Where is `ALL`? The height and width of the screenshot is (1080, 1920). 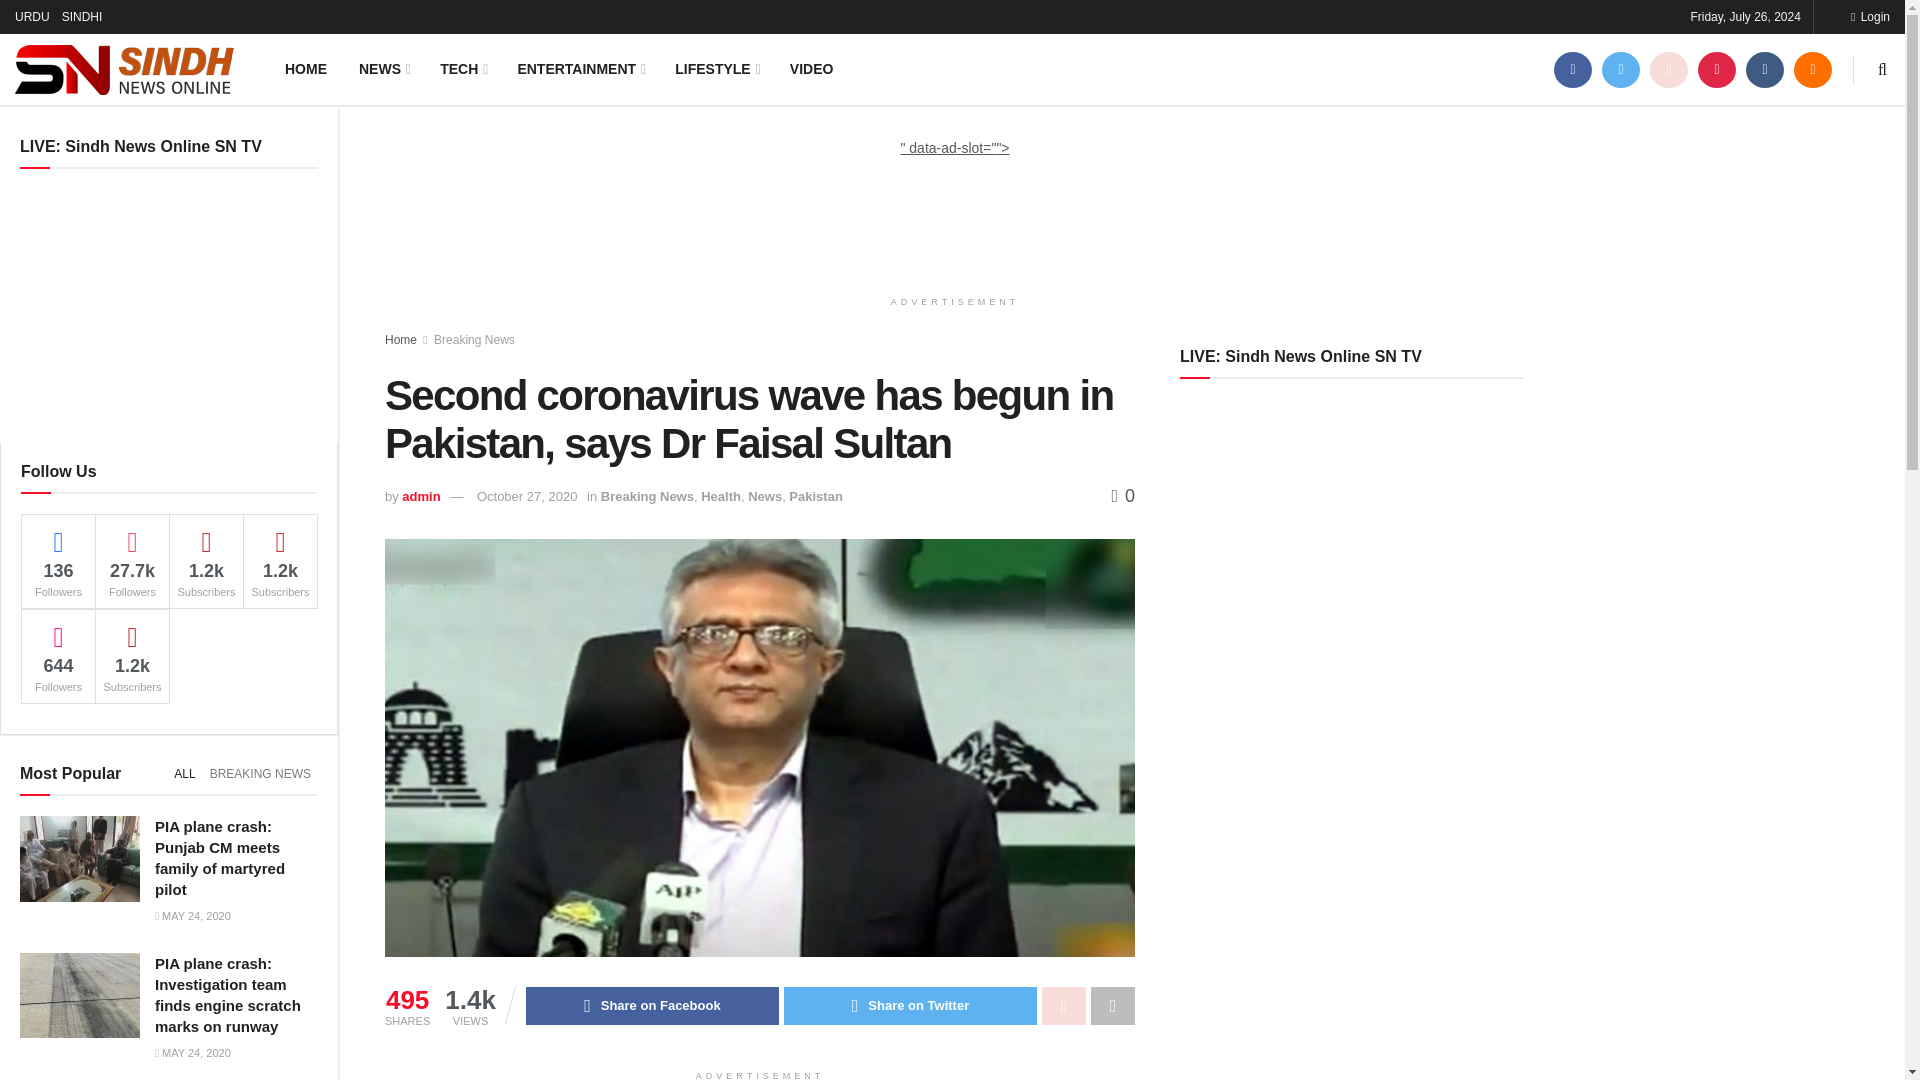
ALL is located at coordinates (184, 774).